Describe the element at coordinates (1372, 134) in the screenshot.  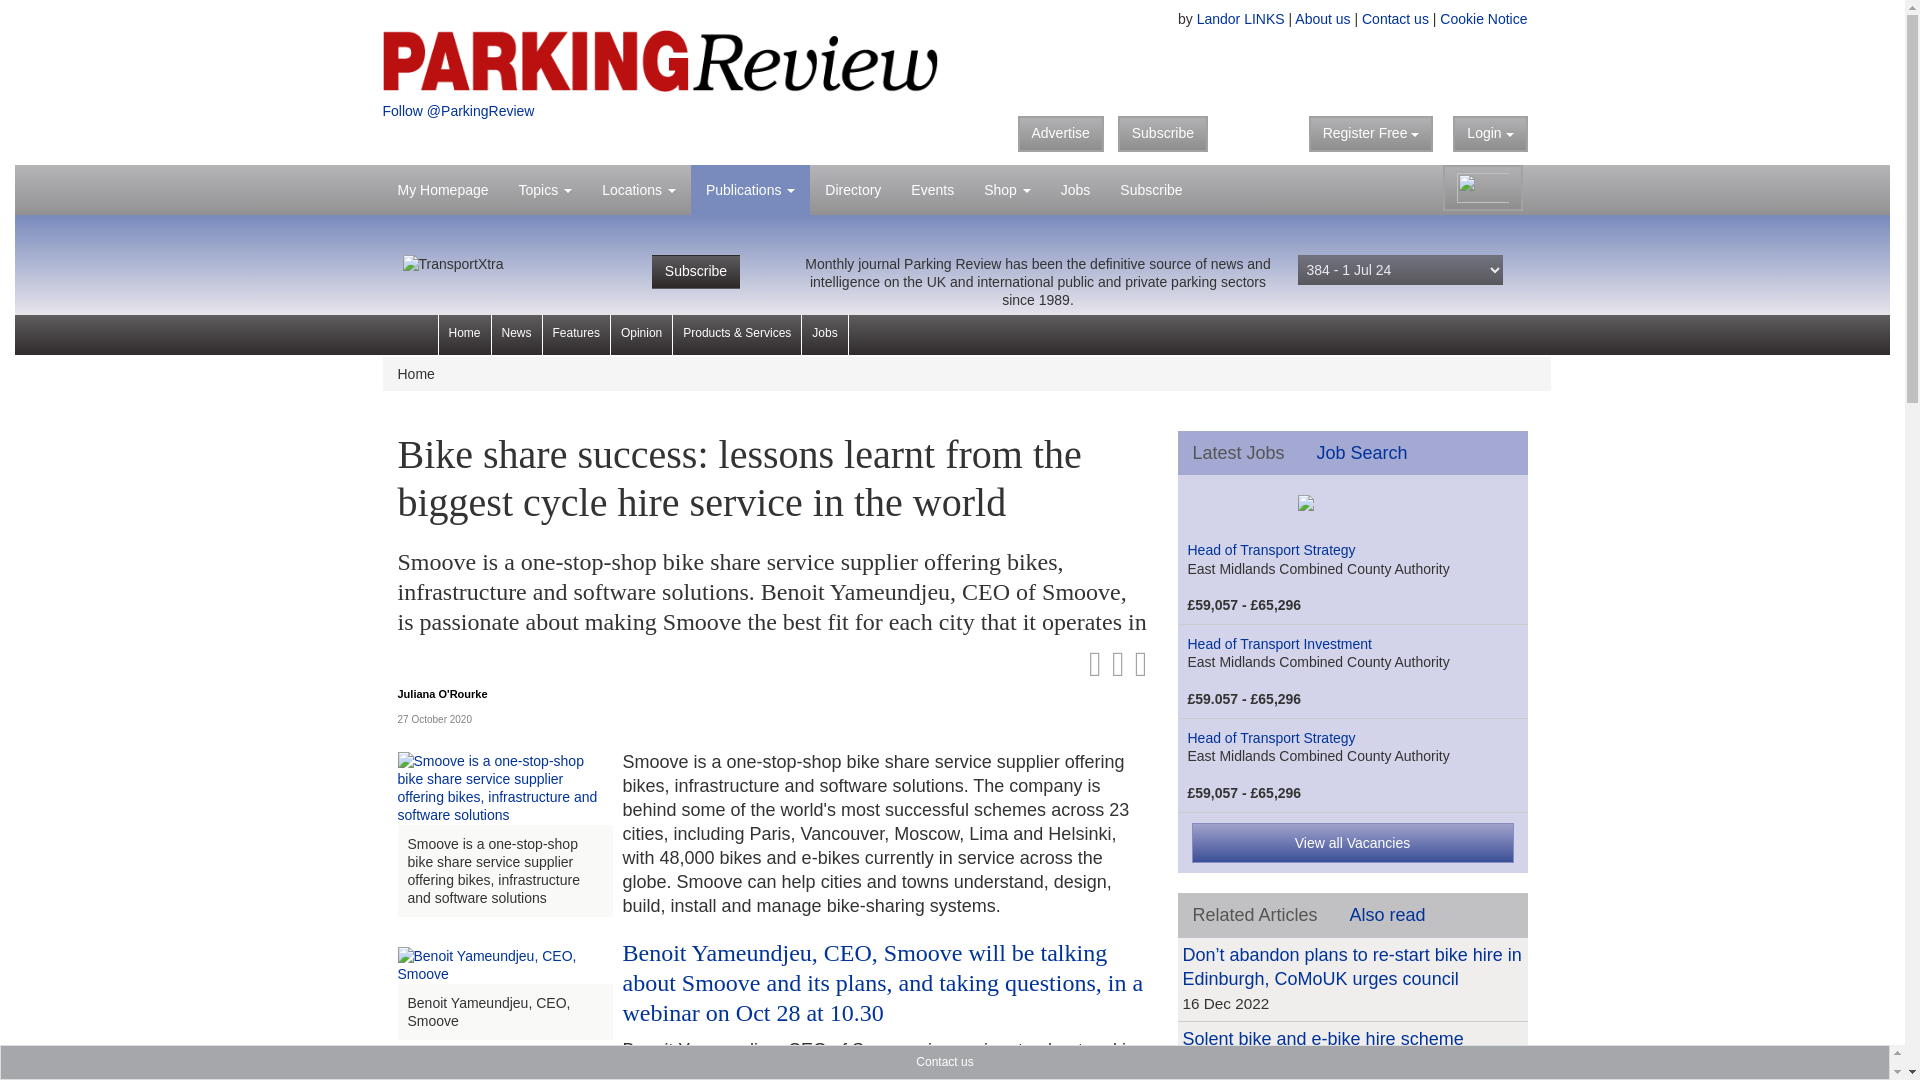
I see `Register Free` at that location.